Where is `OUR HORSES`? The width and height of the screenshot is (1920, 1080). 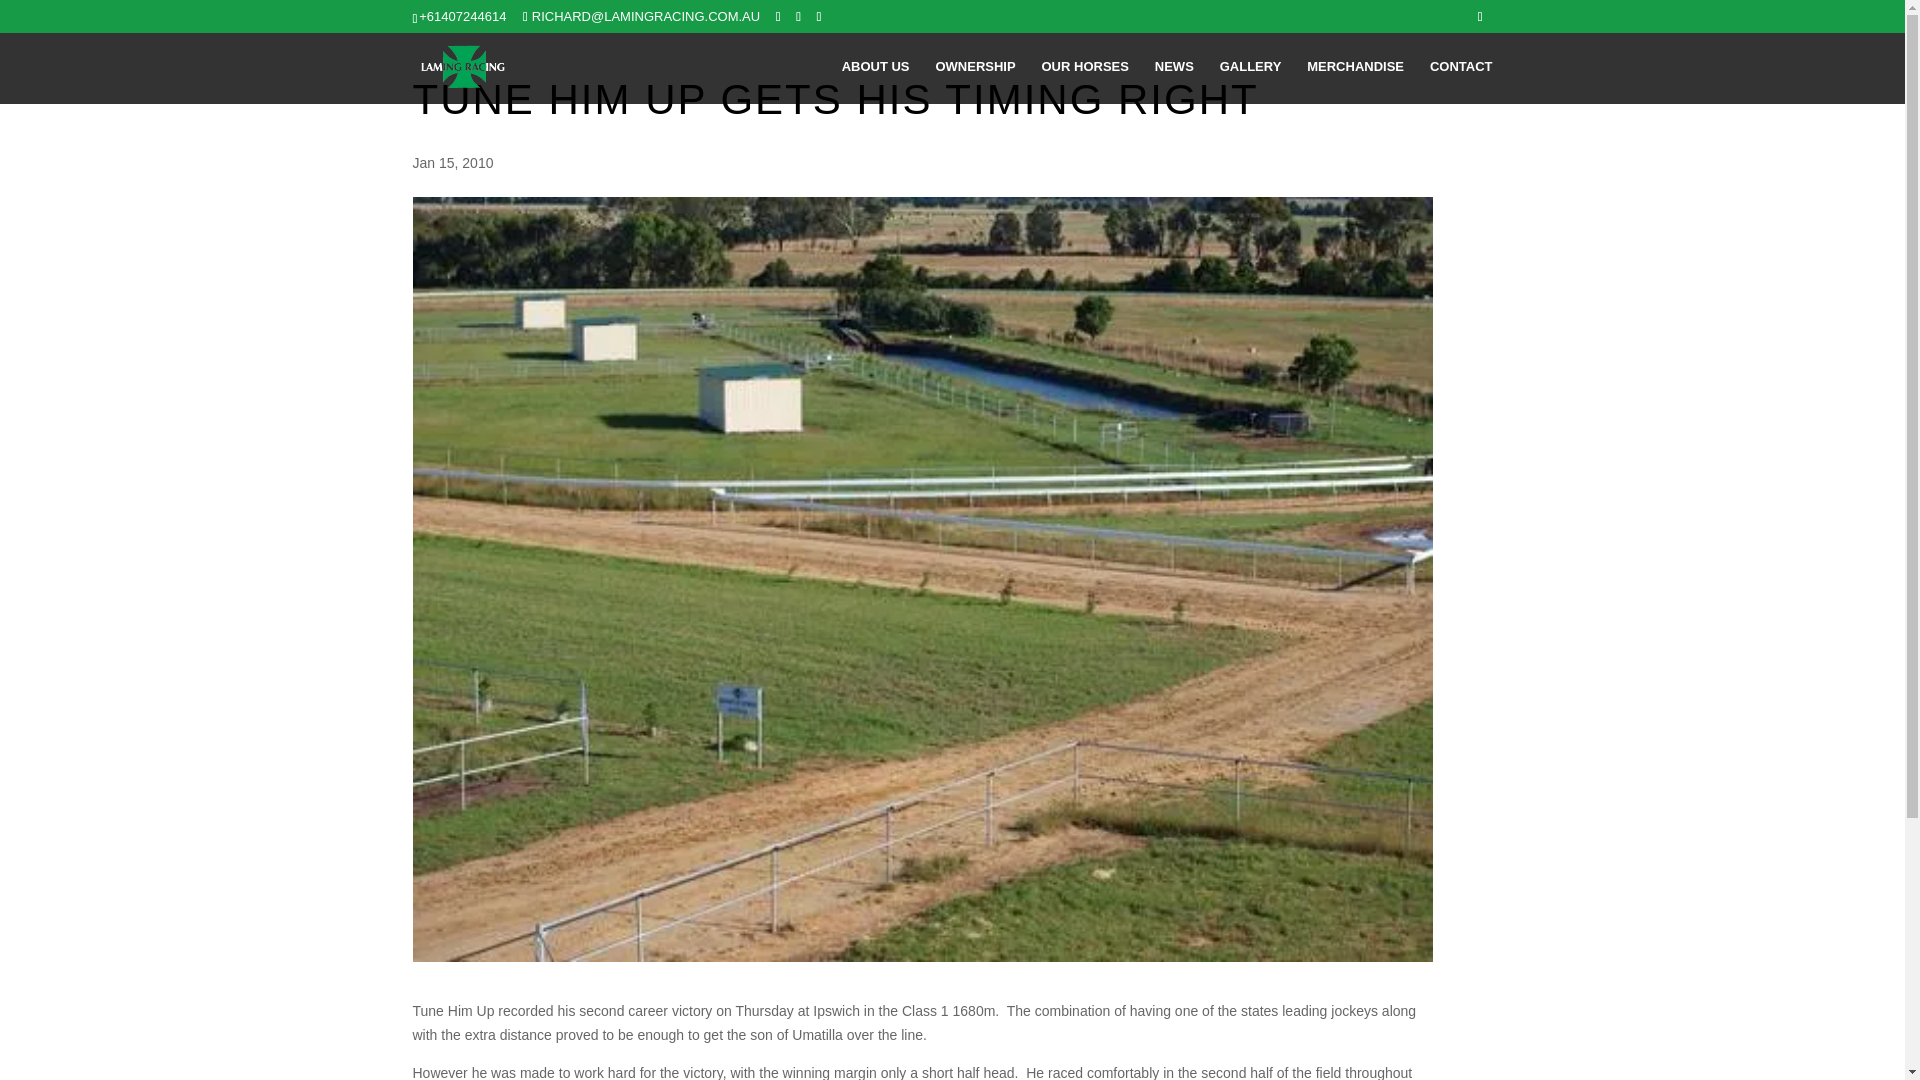
OUR HORSES is located at coordinates (1085, 82).